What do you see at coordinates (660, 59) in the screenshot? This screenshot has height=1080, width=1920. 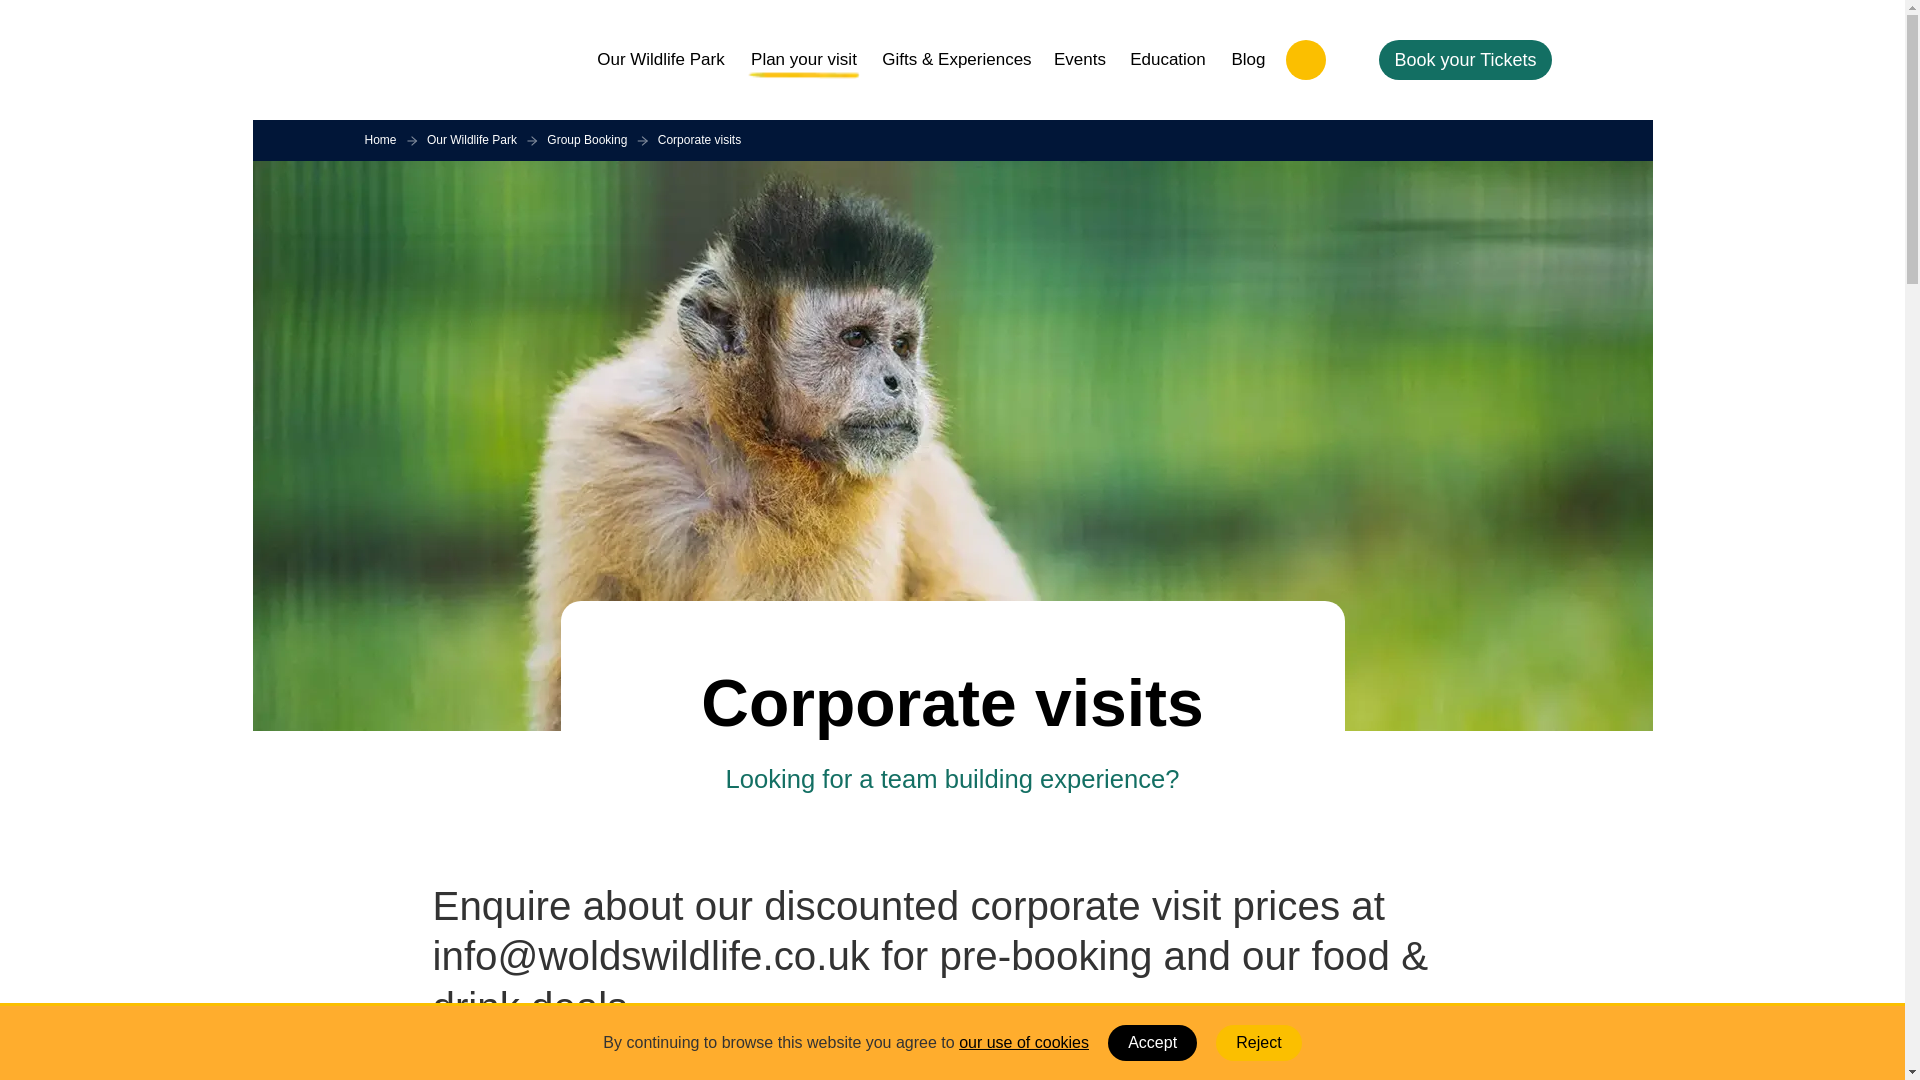 I see `Our Wildlife Park` at bounding box center [660, 59].